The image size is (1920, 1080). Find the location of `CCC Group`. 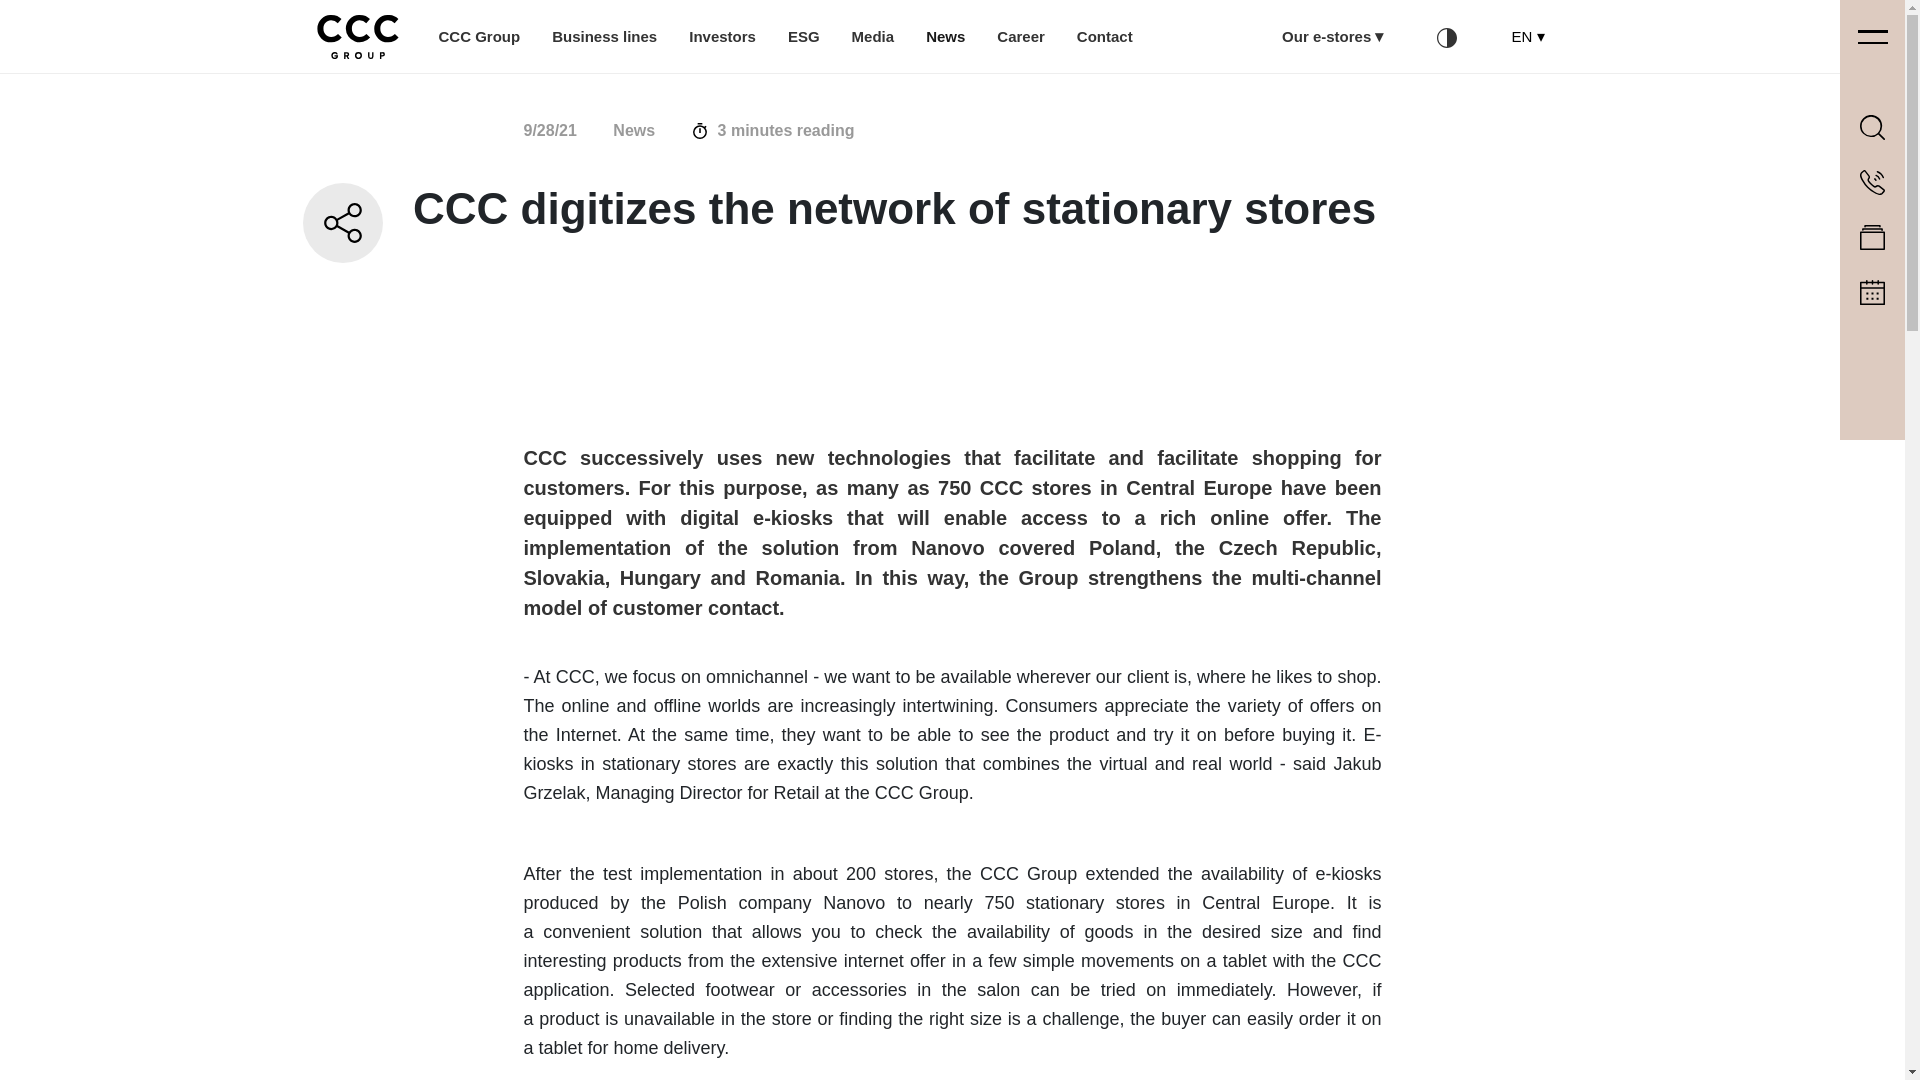

CCC Group is located at coordinates (478, 38).